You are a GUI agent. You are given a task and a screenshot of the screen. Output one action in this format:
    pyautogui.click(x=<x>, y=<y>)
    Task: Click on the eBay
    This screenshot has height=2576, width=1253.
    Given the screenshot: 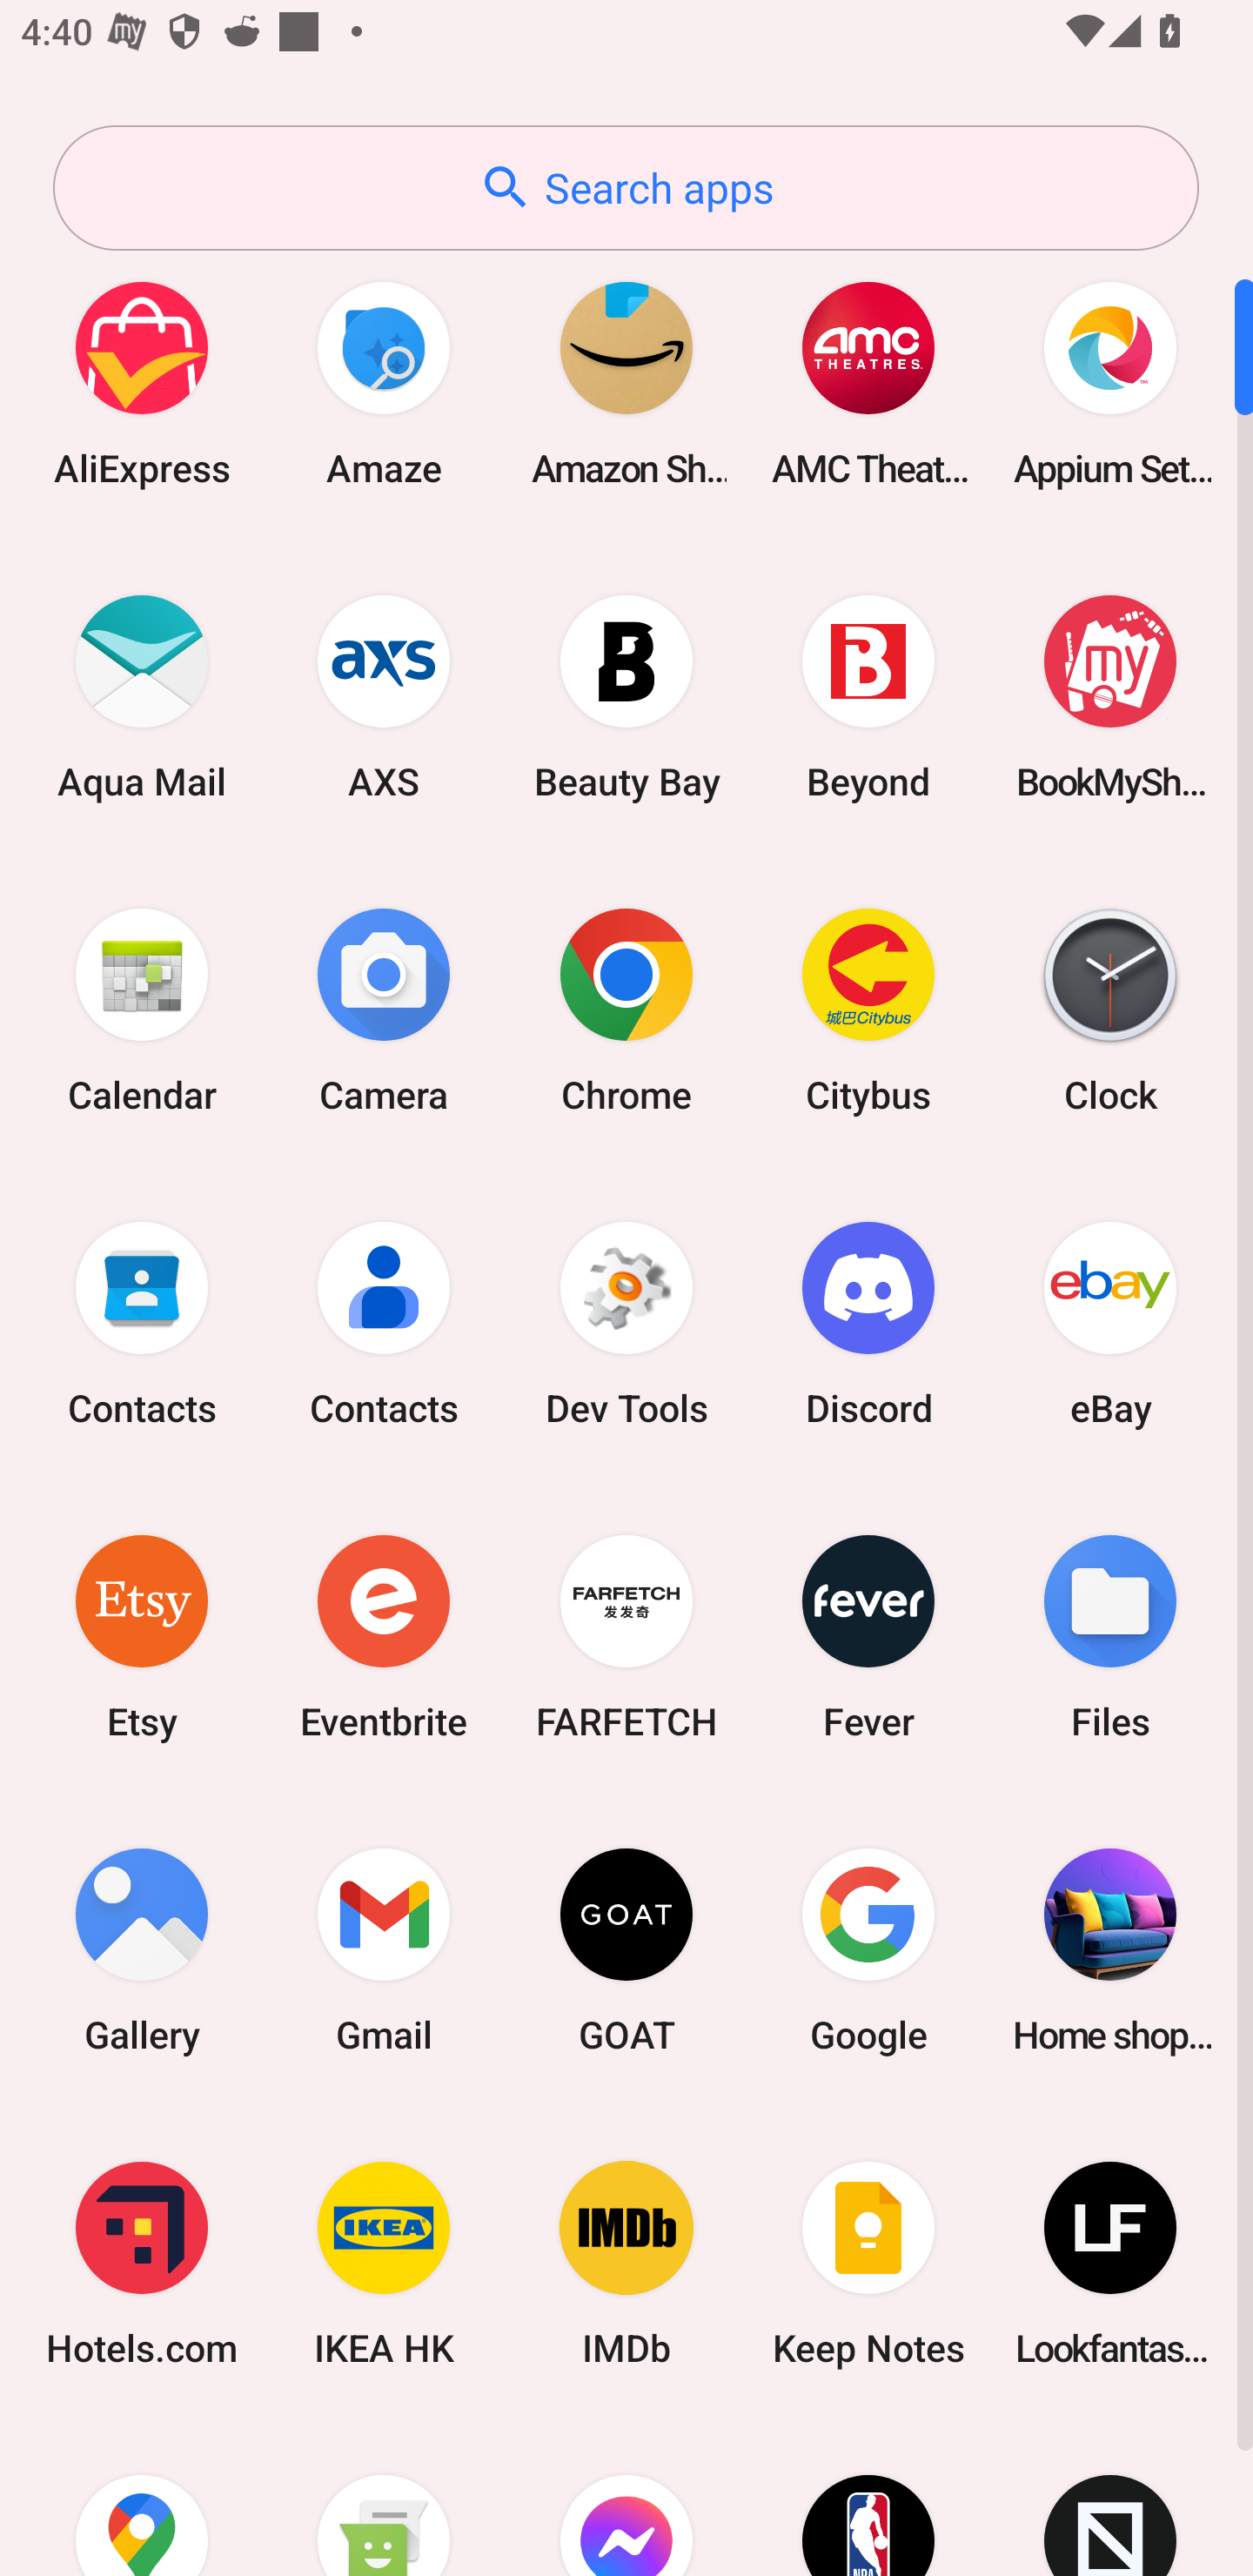 What is the action you would take?
    pyautogui.click(x=1110, y=1323)
    